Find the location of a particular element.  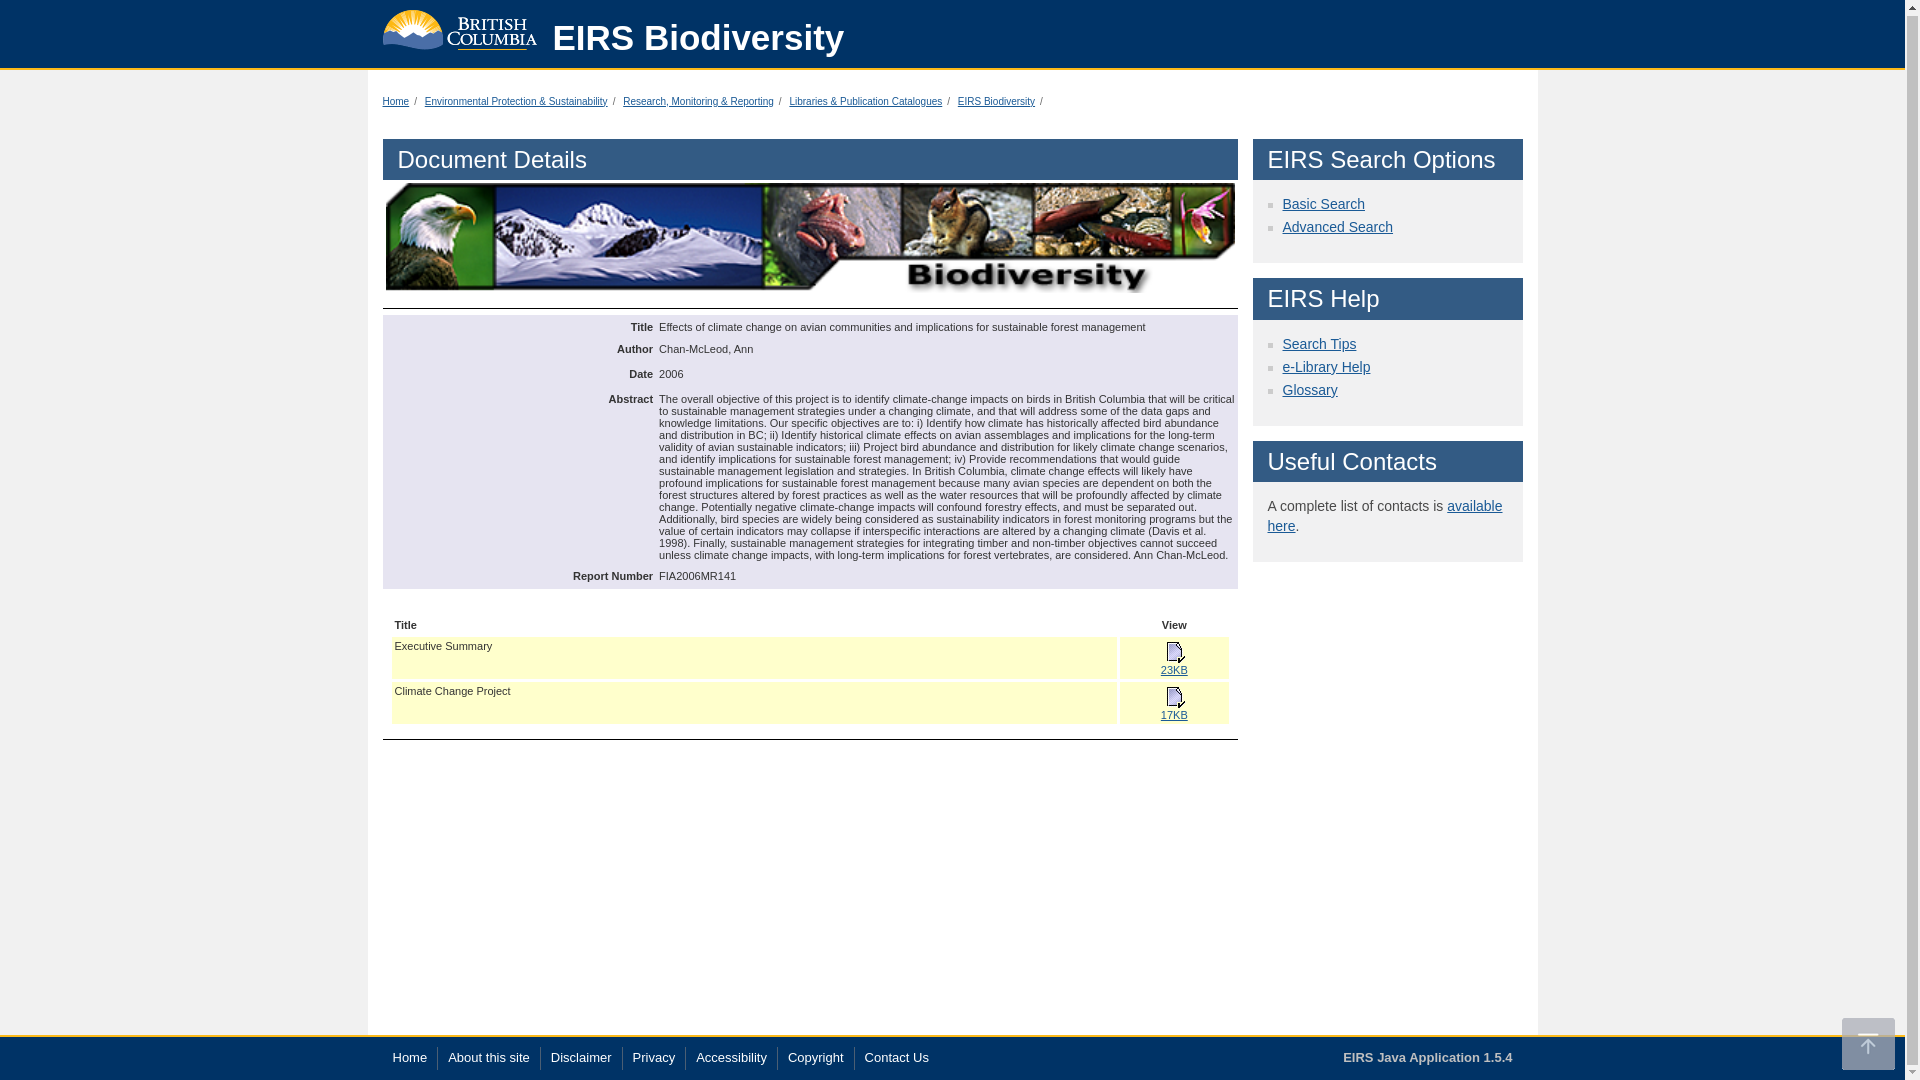

23KB is located at coordinates (1174, 660).